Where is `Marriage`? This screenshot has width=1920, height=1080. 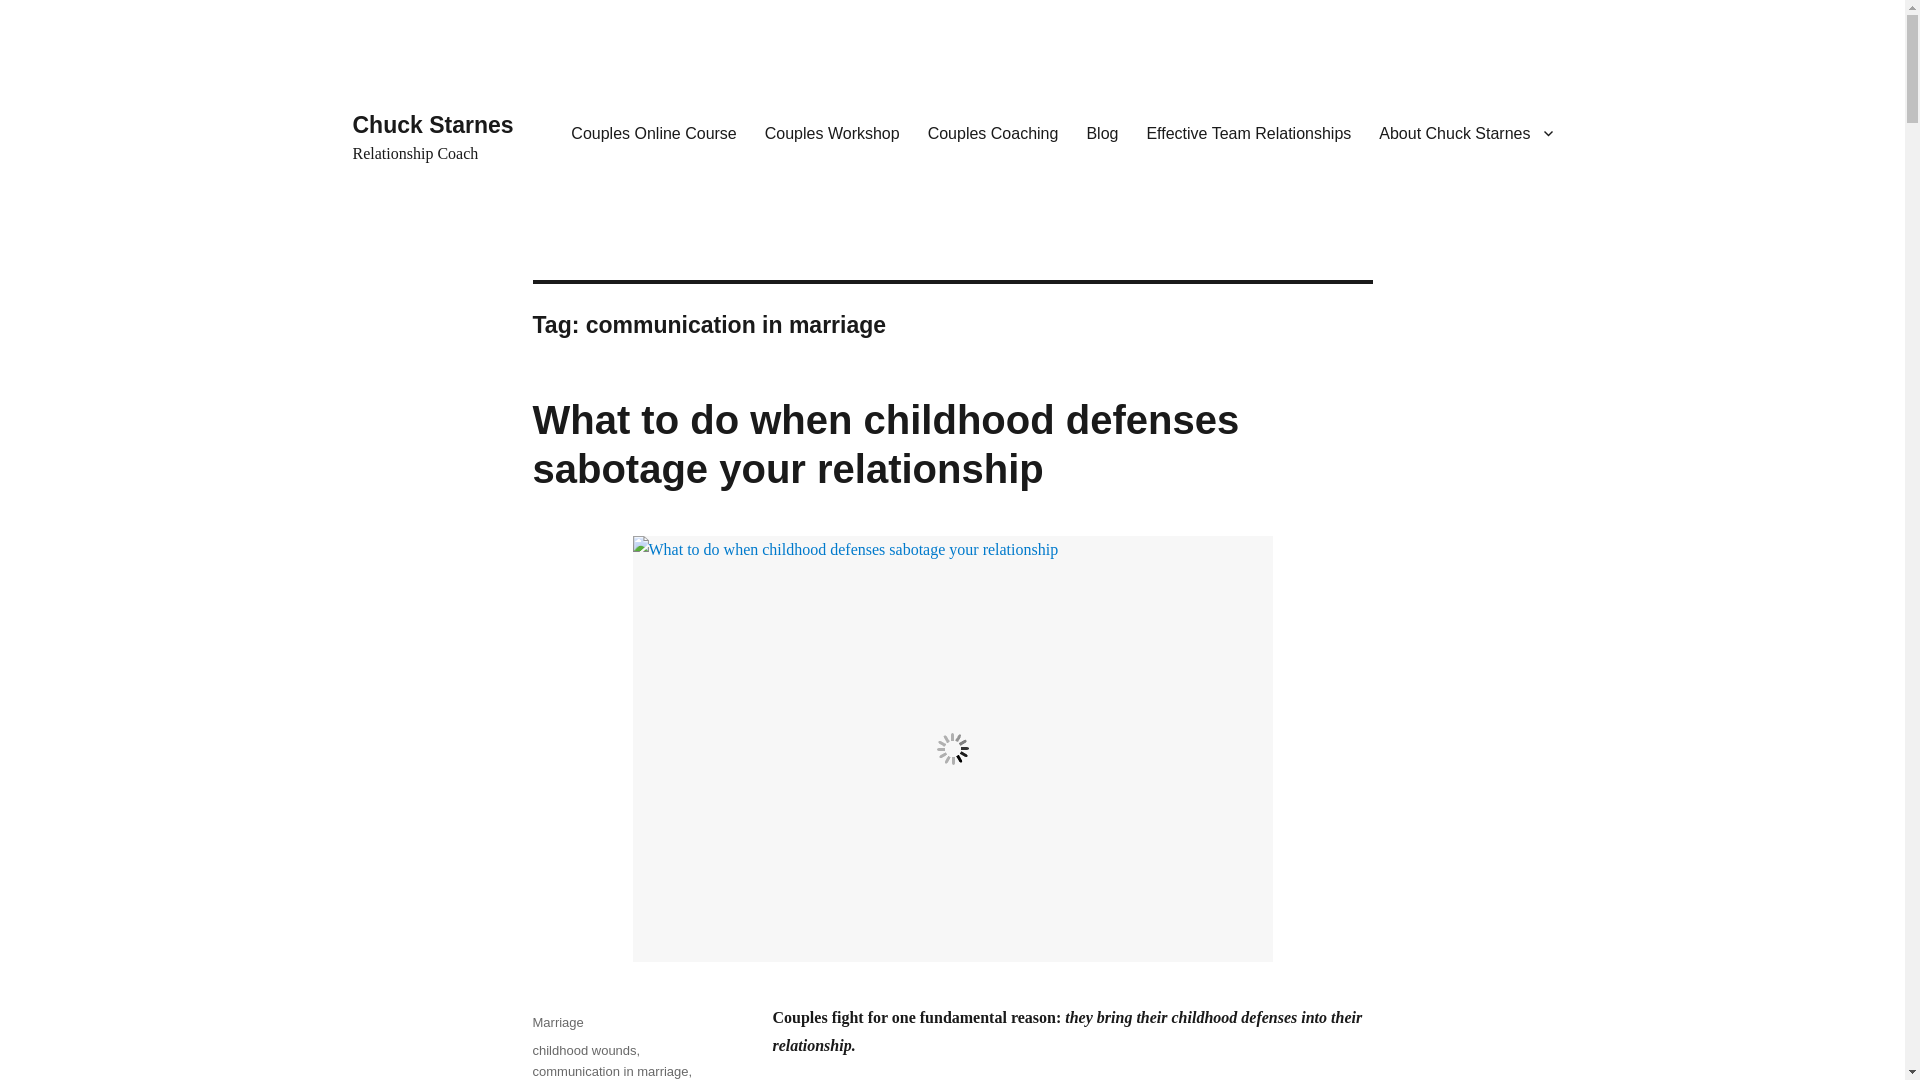
Marriage is located at coordinates (557, 1022).